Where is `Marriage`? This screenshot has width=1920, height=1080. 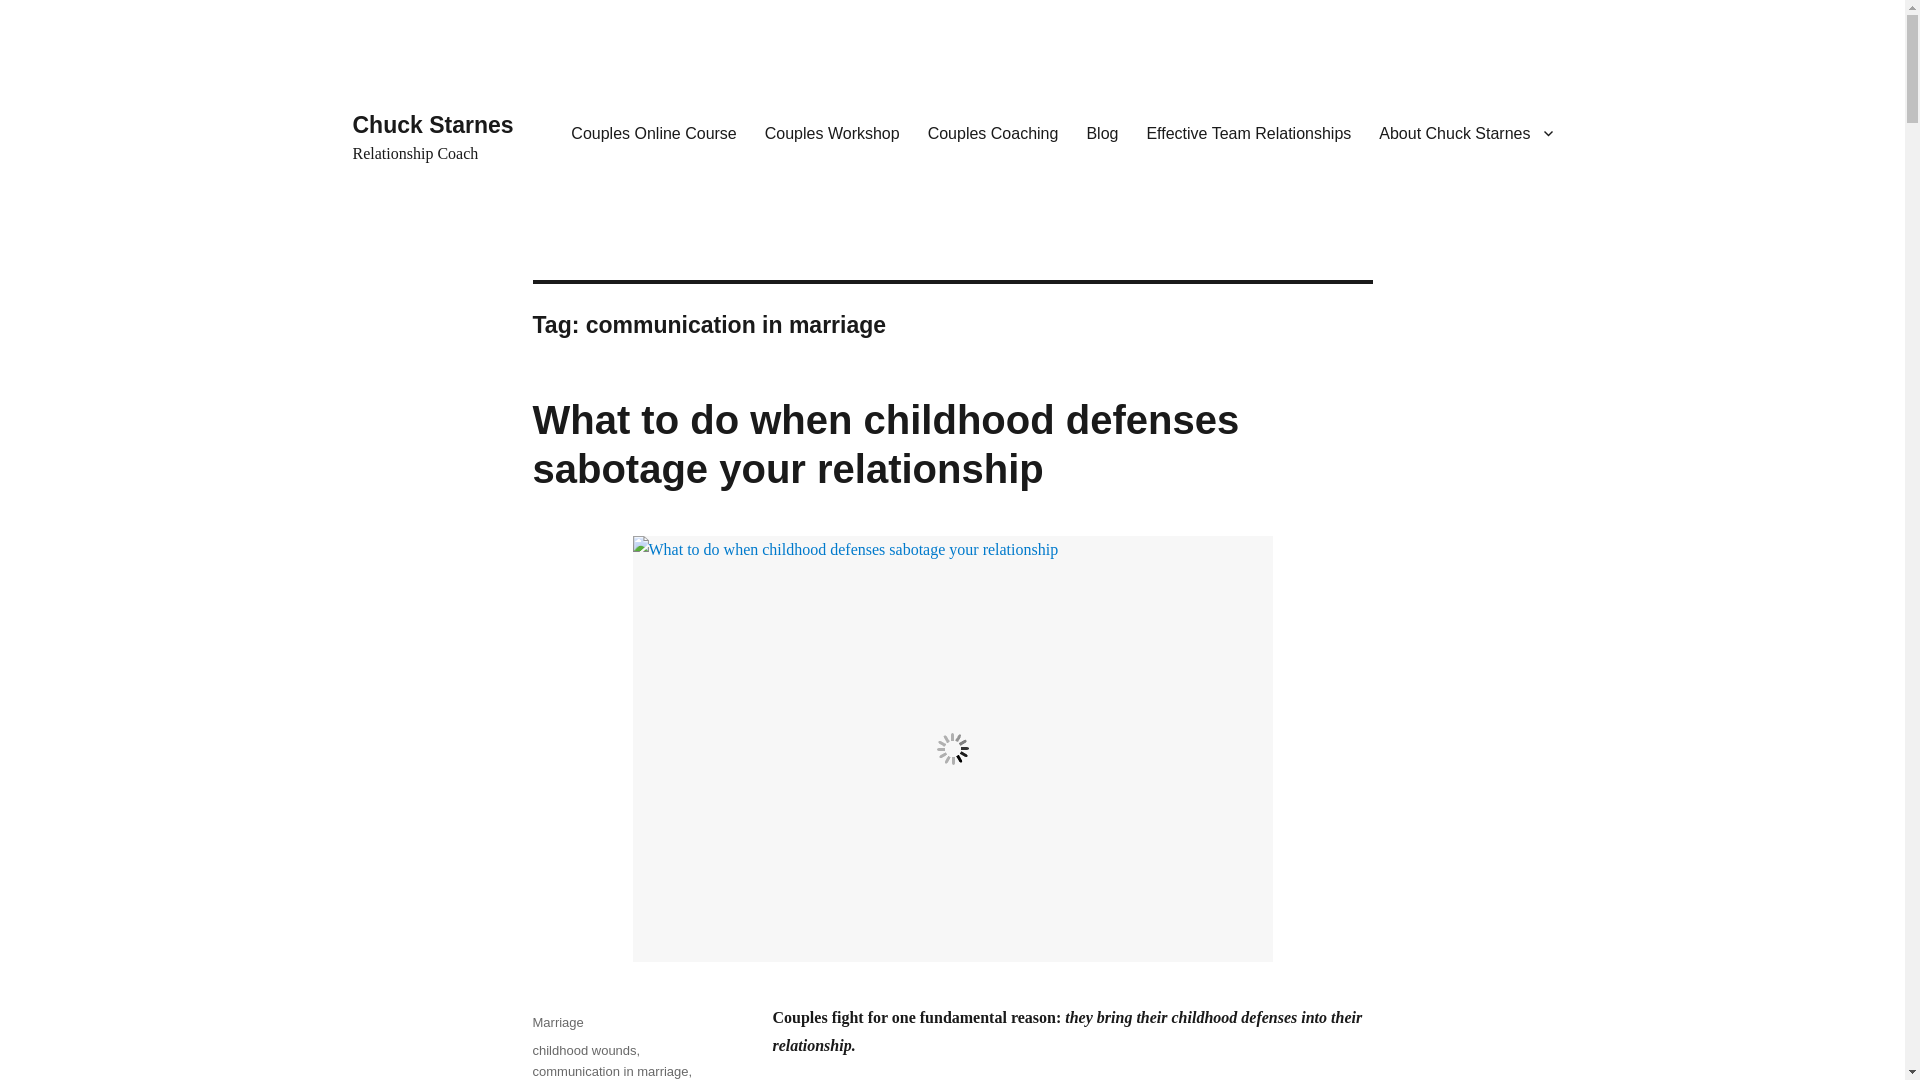
Marriage is located at coordinates (557, 1022).